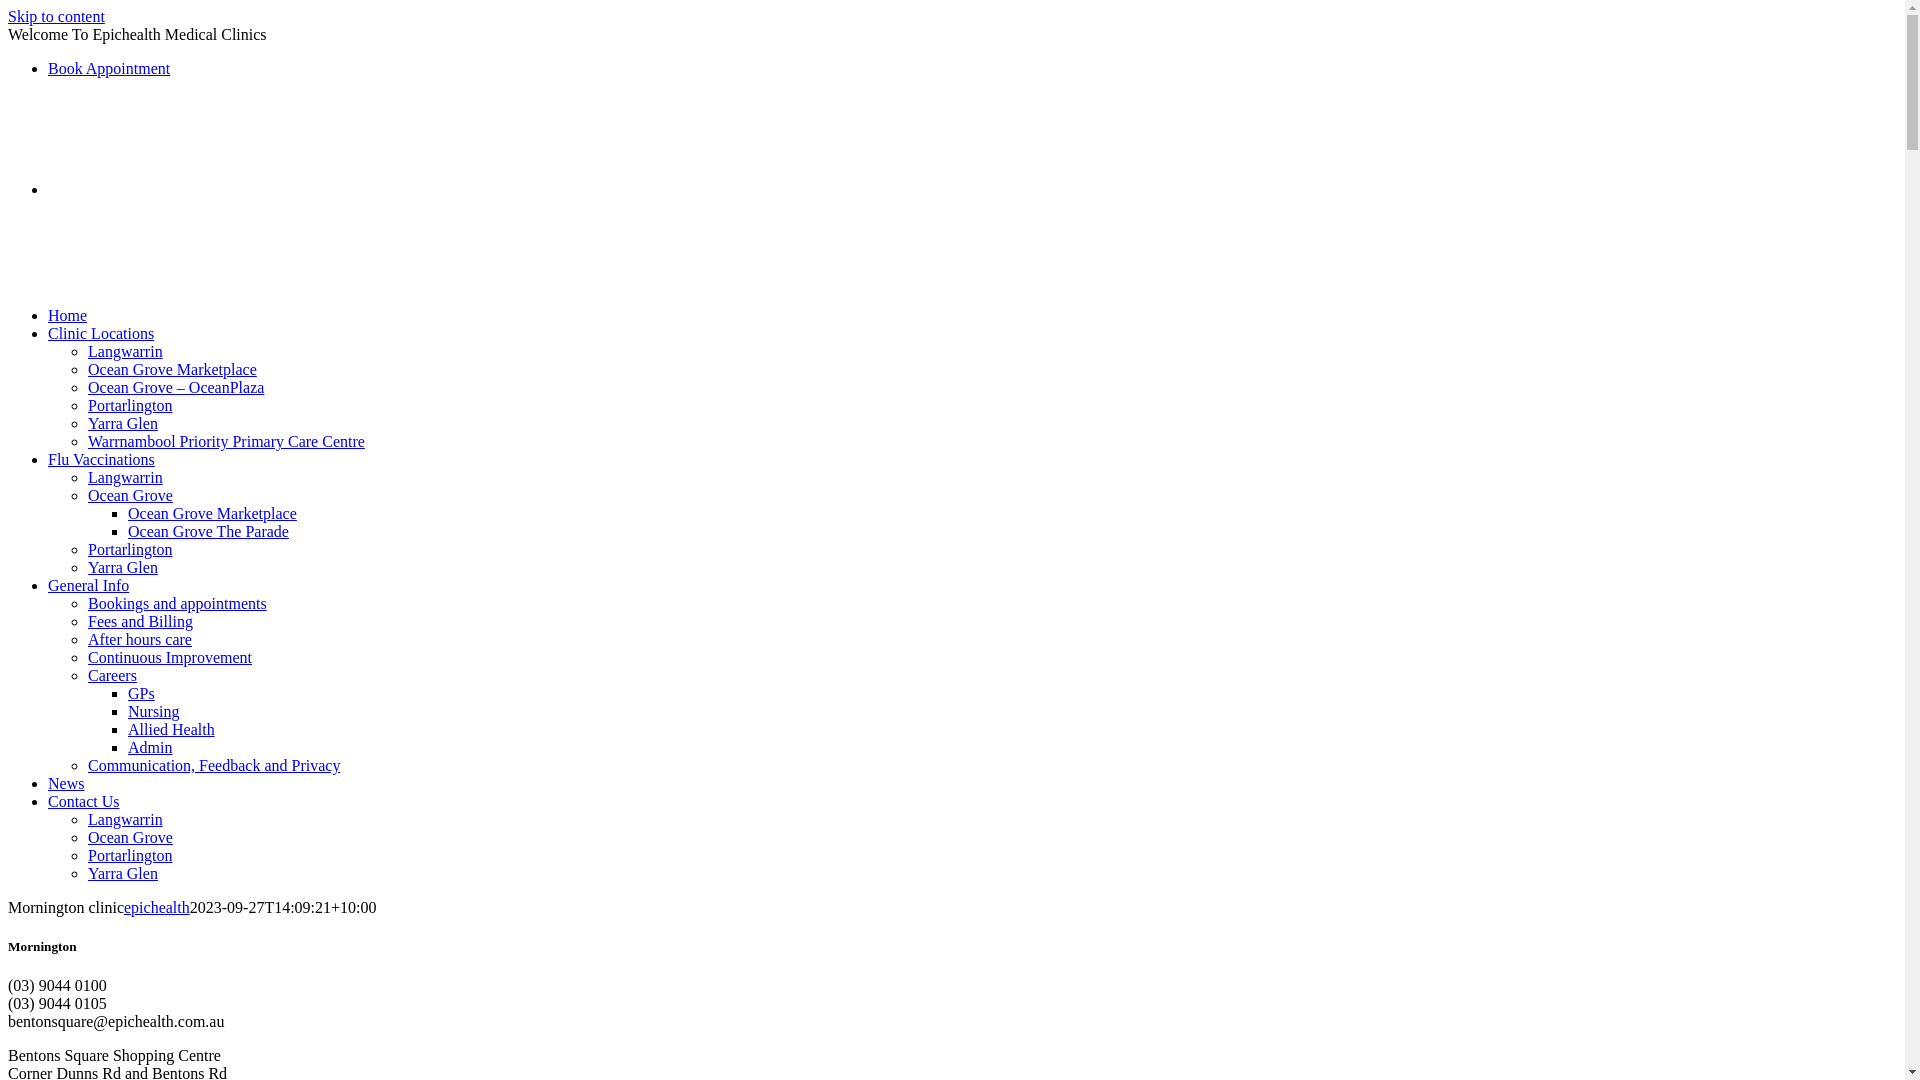  I want to click on Warrnambool Priority Primary Care Centre, so click(226, 442).